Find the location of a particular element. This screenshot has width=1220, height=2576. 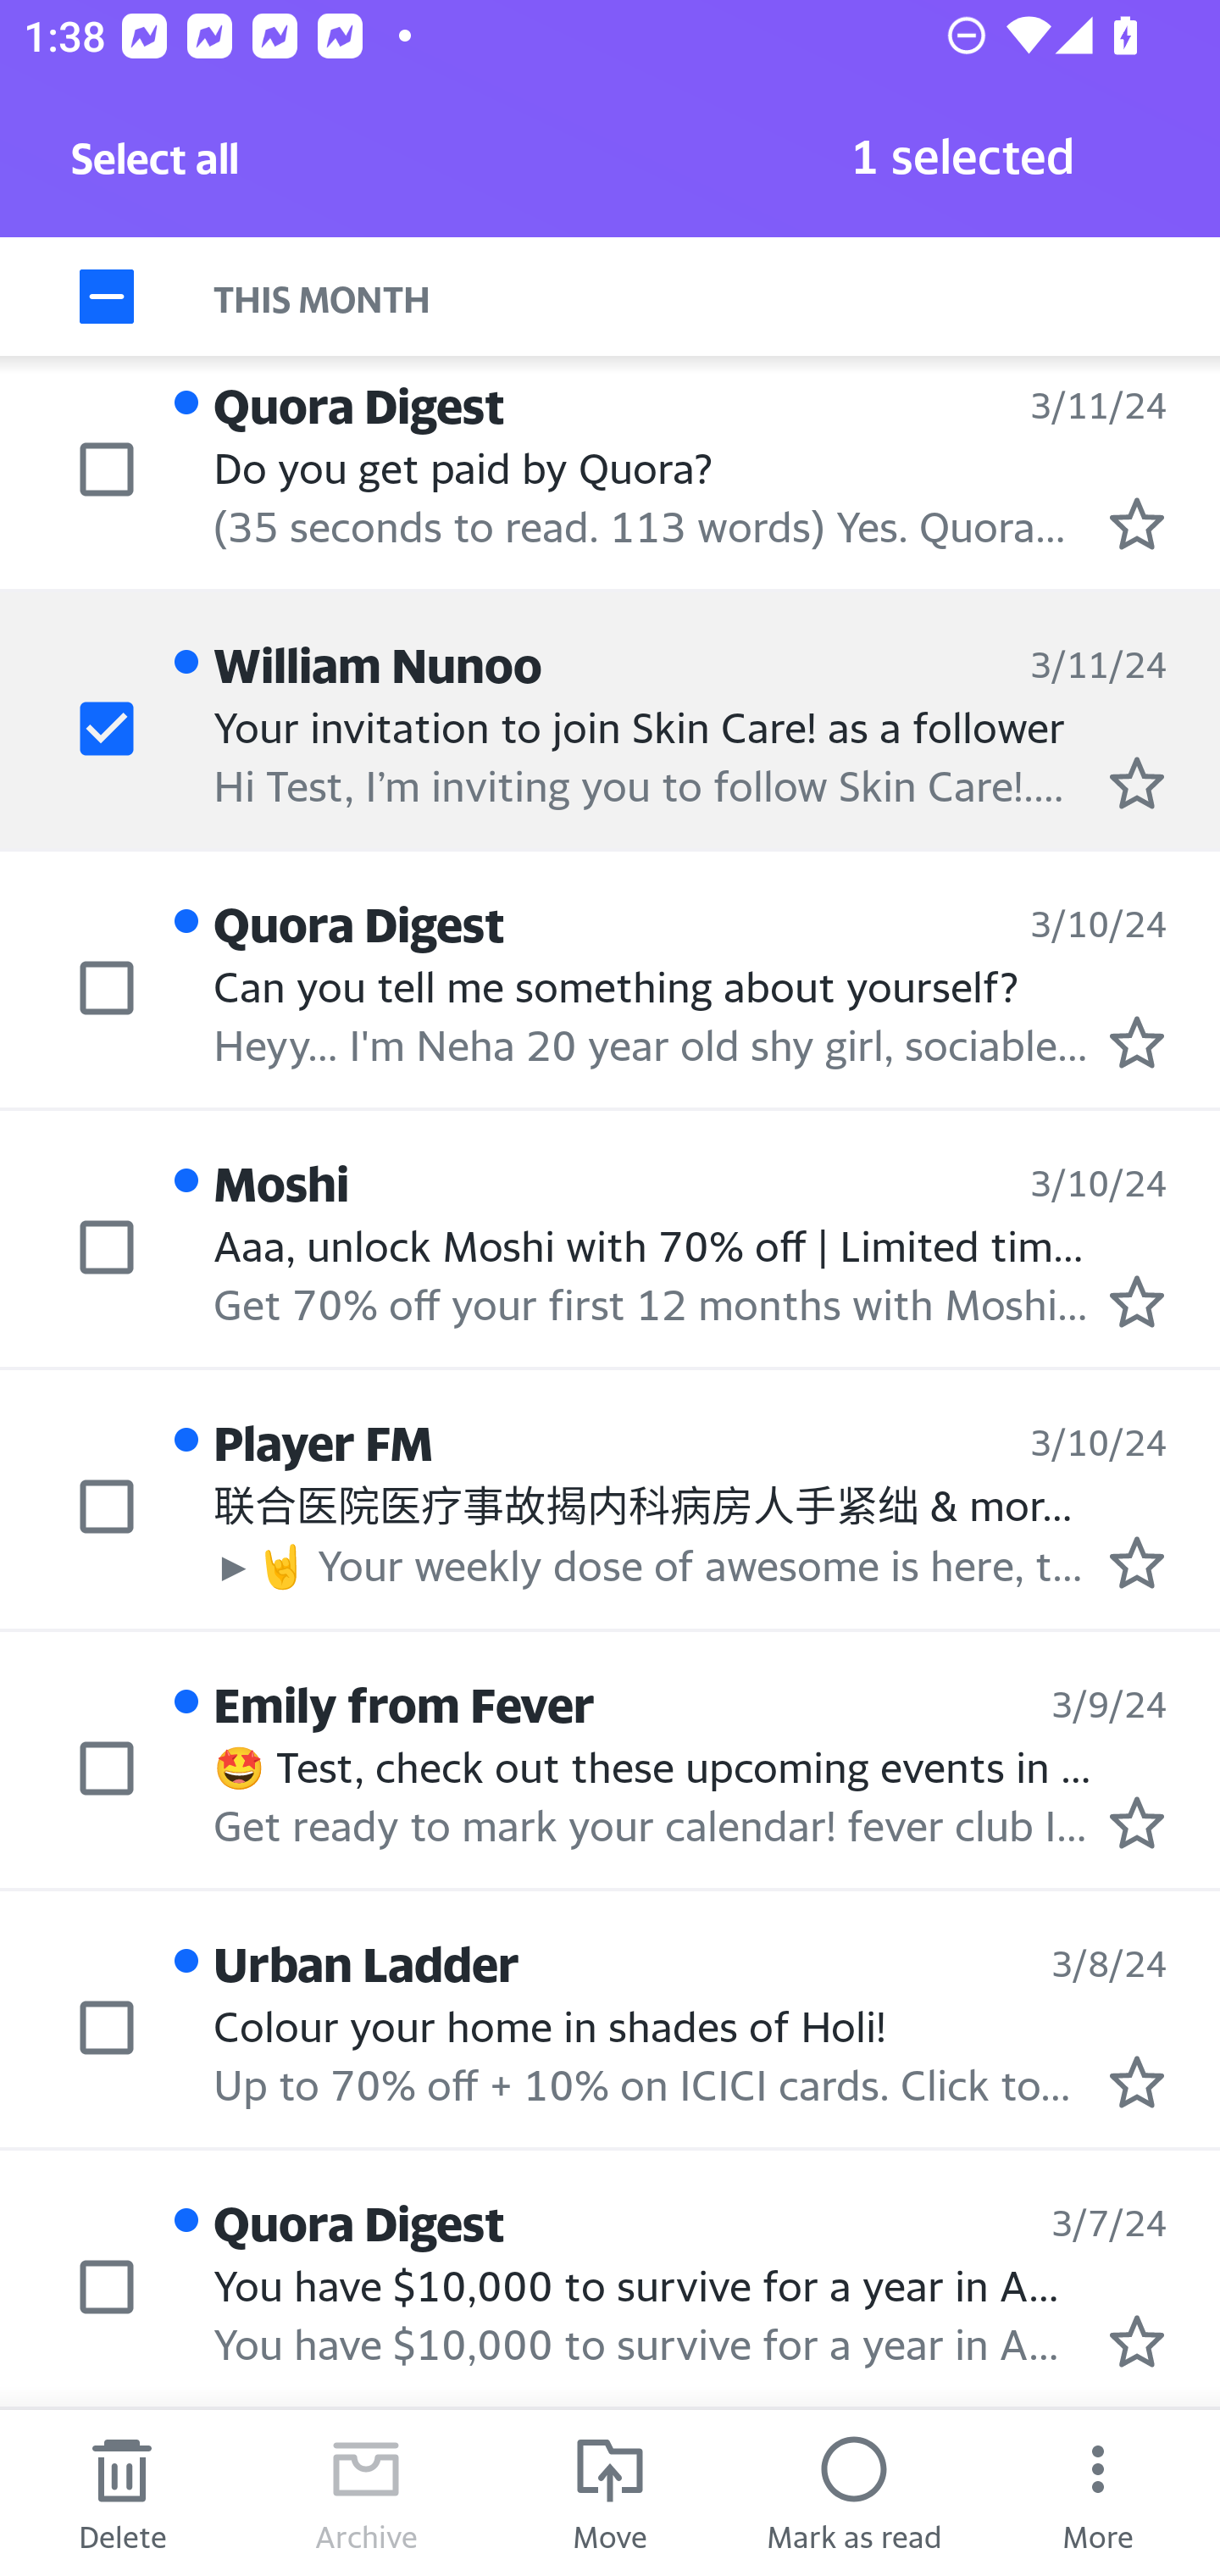

Delete is located at coordinates (122, 2493).